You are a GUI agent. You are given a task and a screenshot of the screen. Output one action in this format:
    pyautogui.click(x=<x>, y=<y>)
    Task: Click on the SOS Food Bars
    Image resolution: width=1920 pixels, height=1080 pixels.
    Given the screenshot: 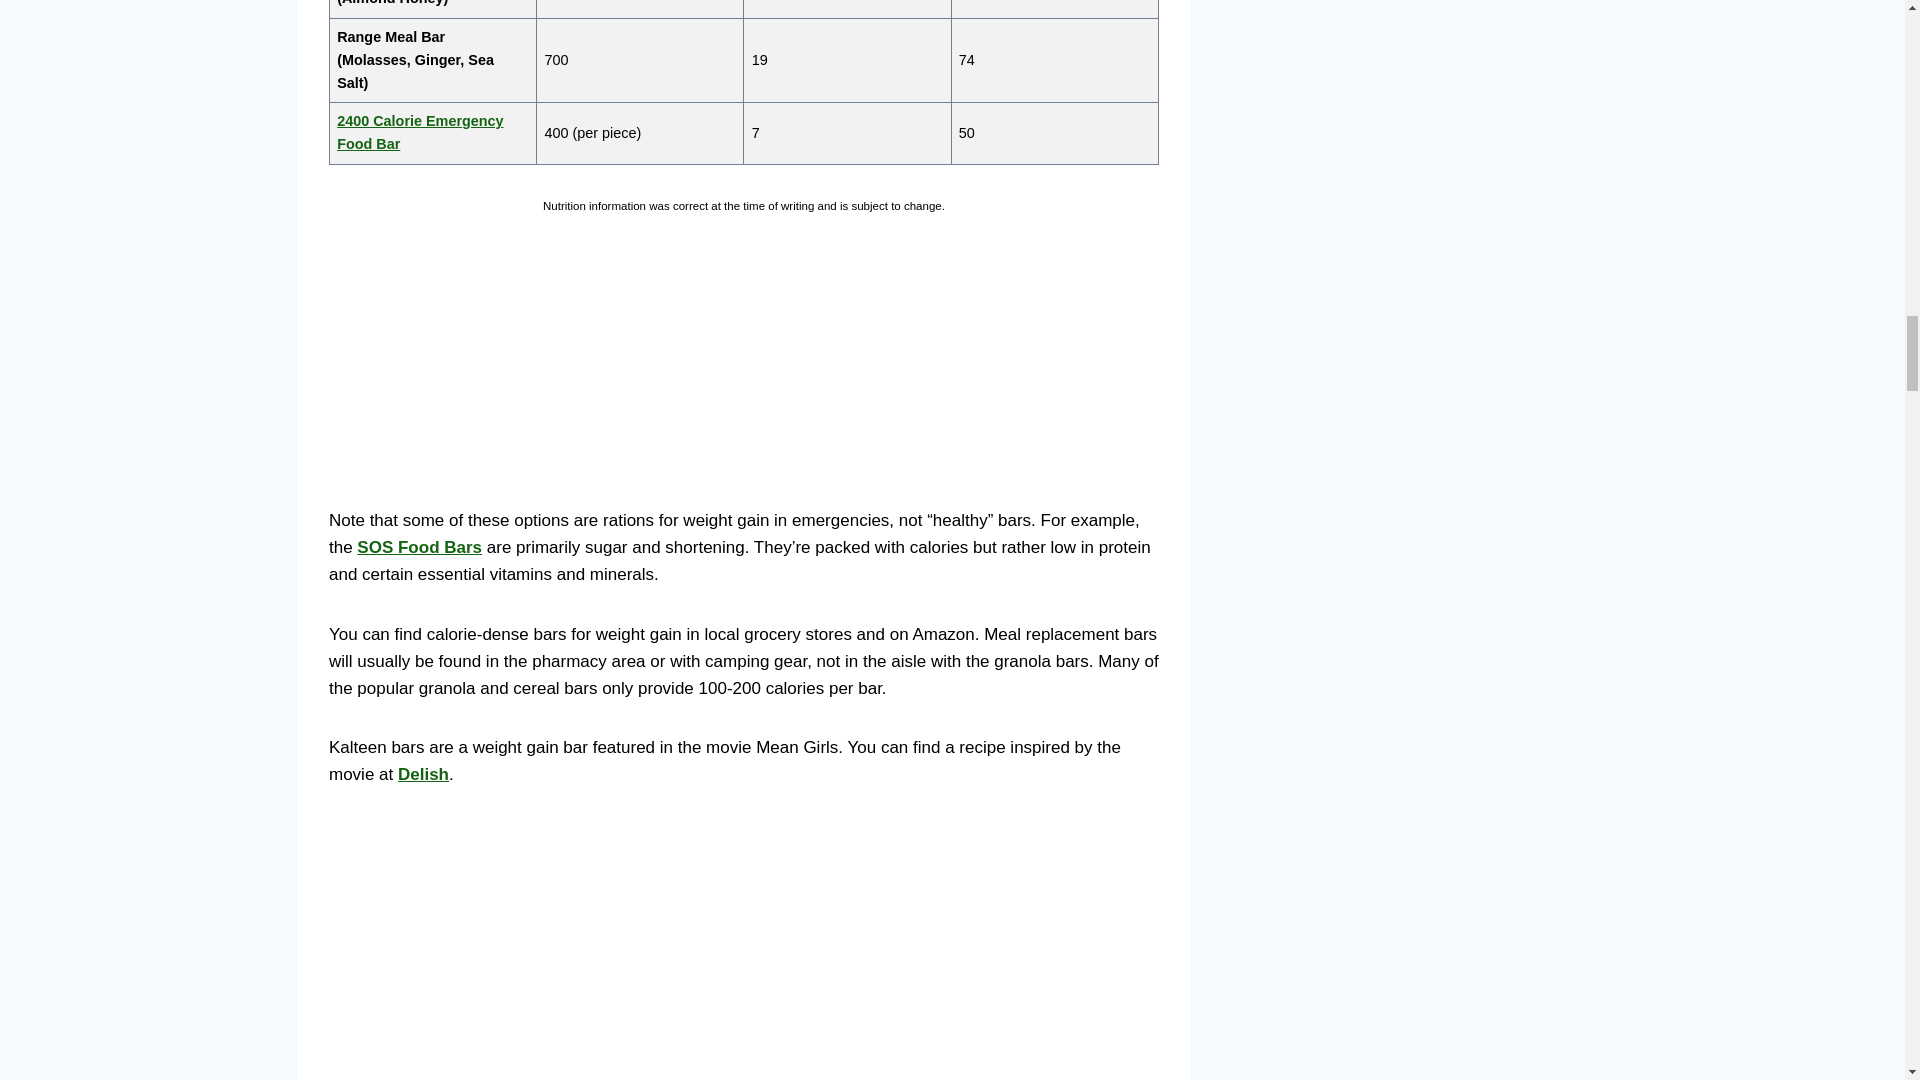 What is the action you would take?
    pyautogui.click(x=419, y=547)
    